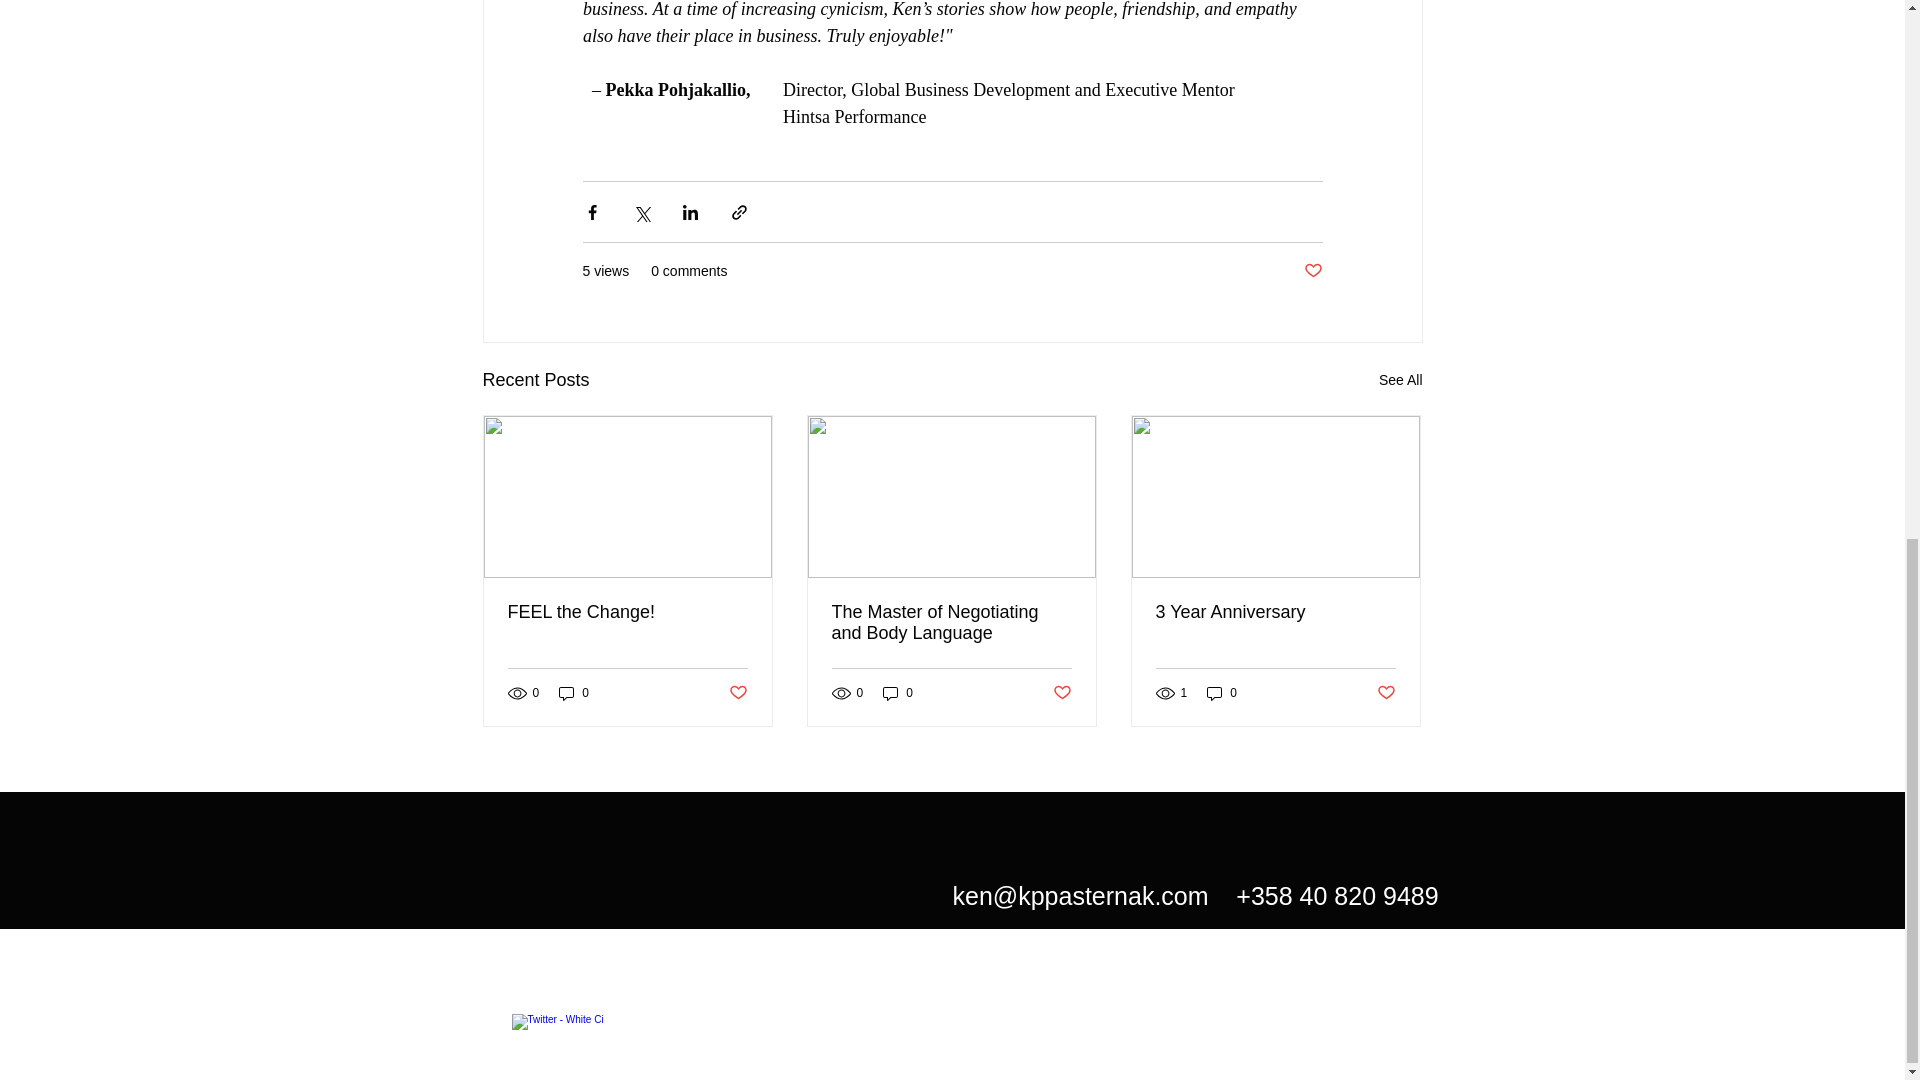 The height and width of the screenshot is (1080, 1920). What do you see at coordinates (951, 622) in the screenshot?
I see `The Master of Negotiating and Body Language` at bounding box center [951, 622].